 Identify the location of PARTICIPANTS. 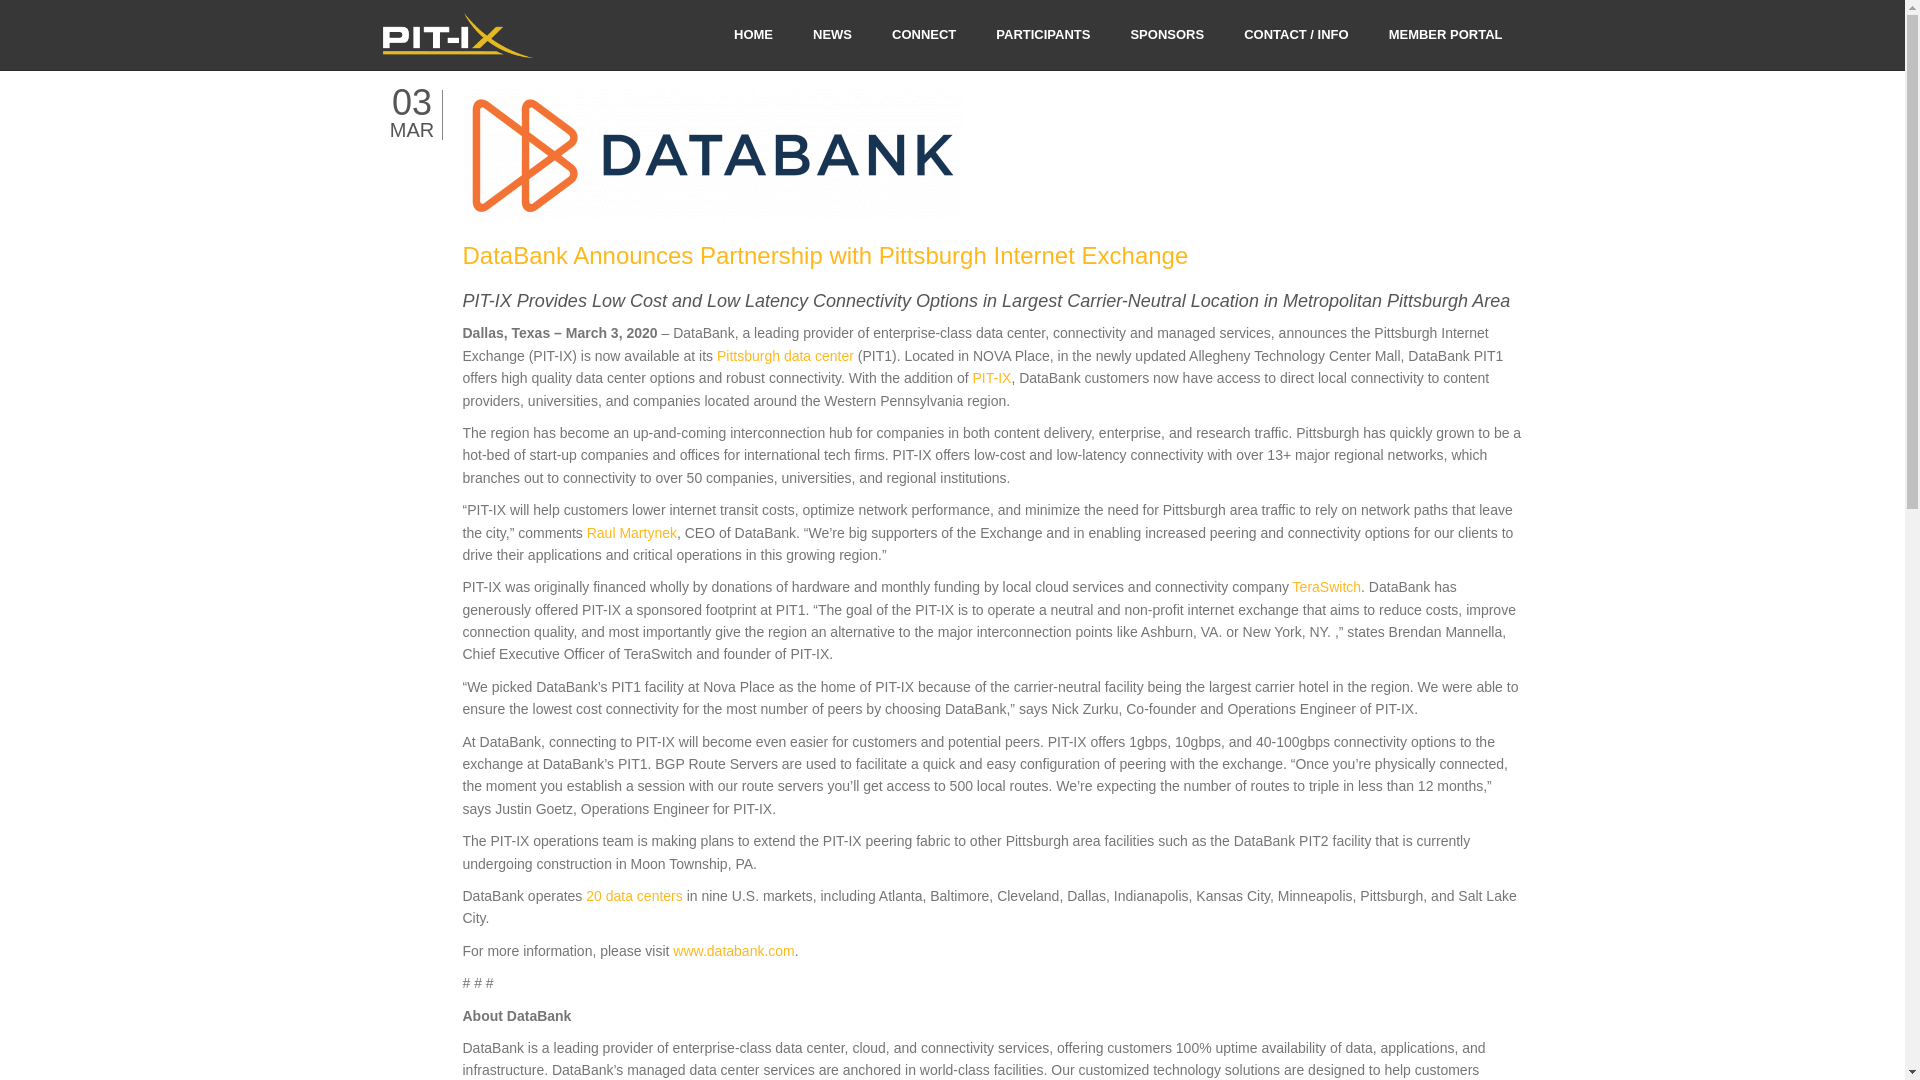
(1042, 35).